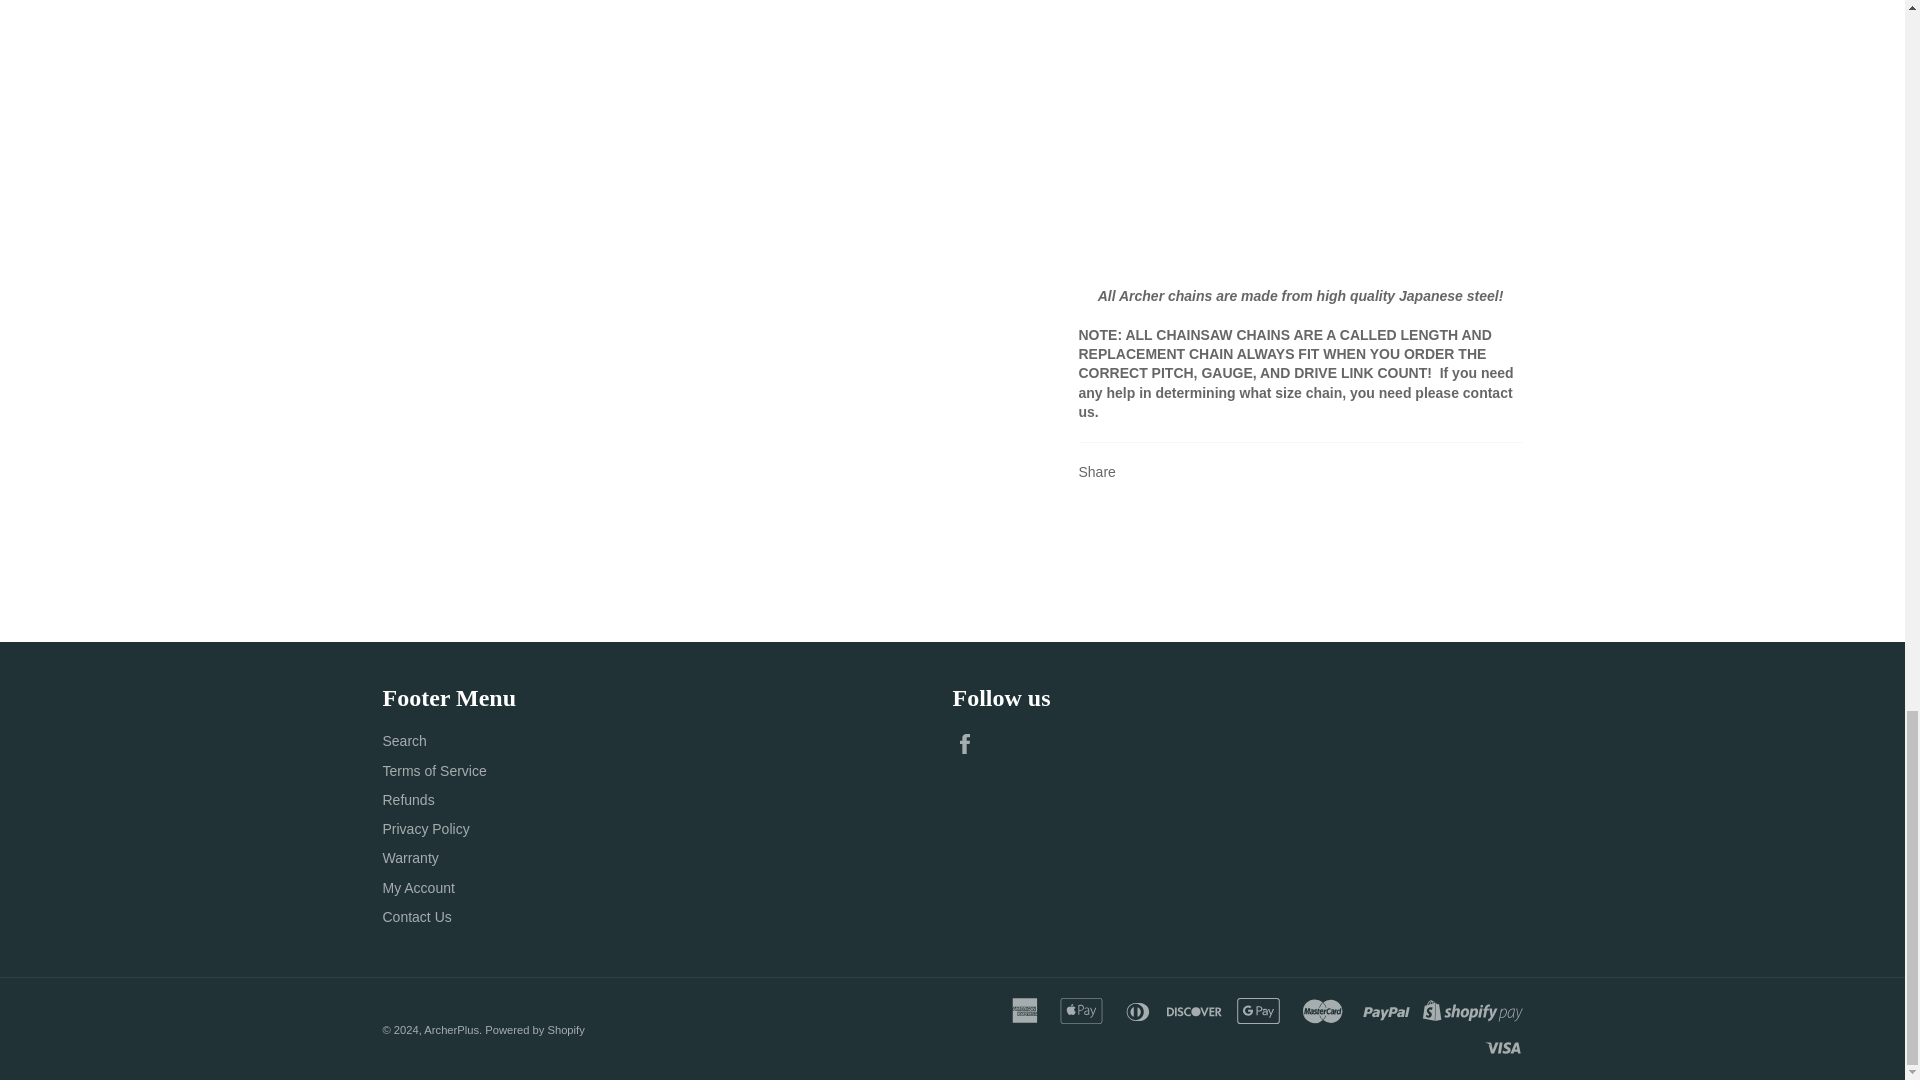  Describe the element at coordinates (451, 1029) in the screenshot. I see `ArcherPlus` at that location.